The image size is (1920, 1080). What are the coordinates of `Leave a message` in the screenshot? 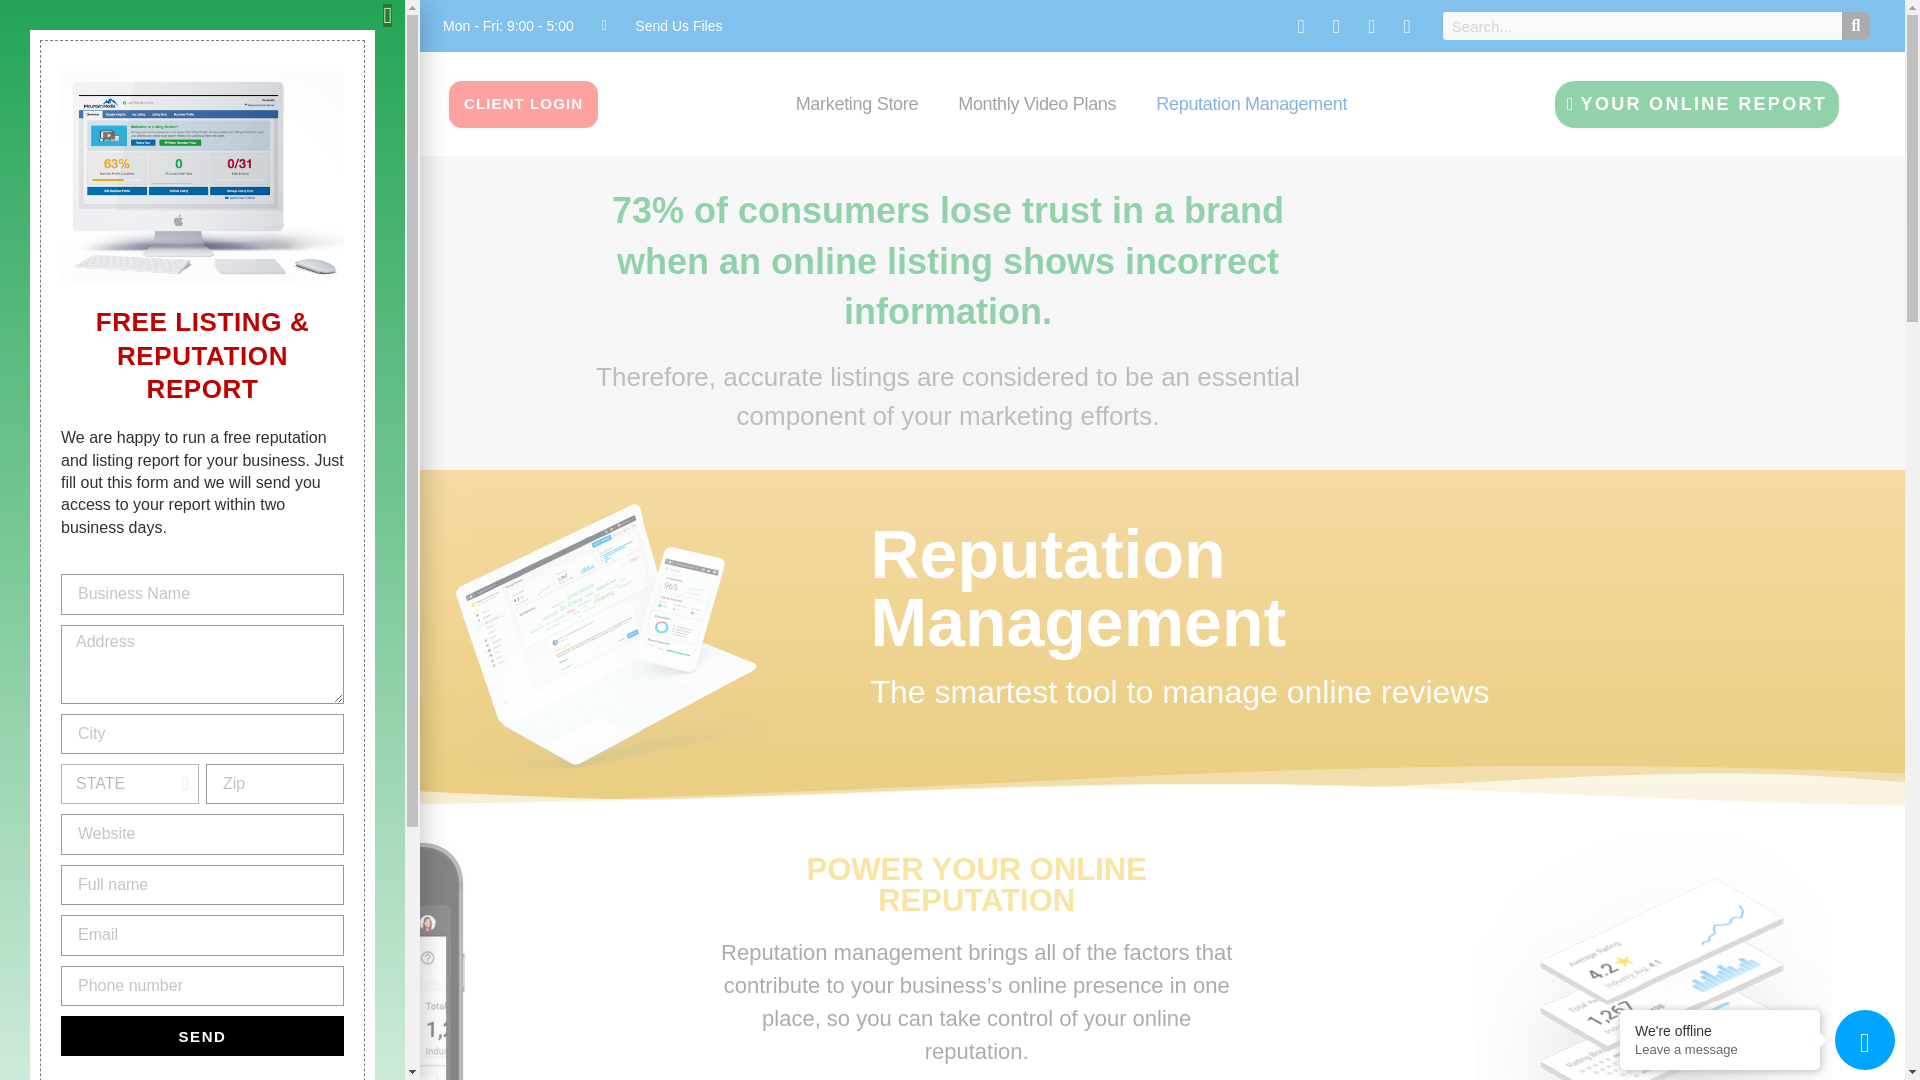 It's located at (1720, 1050).